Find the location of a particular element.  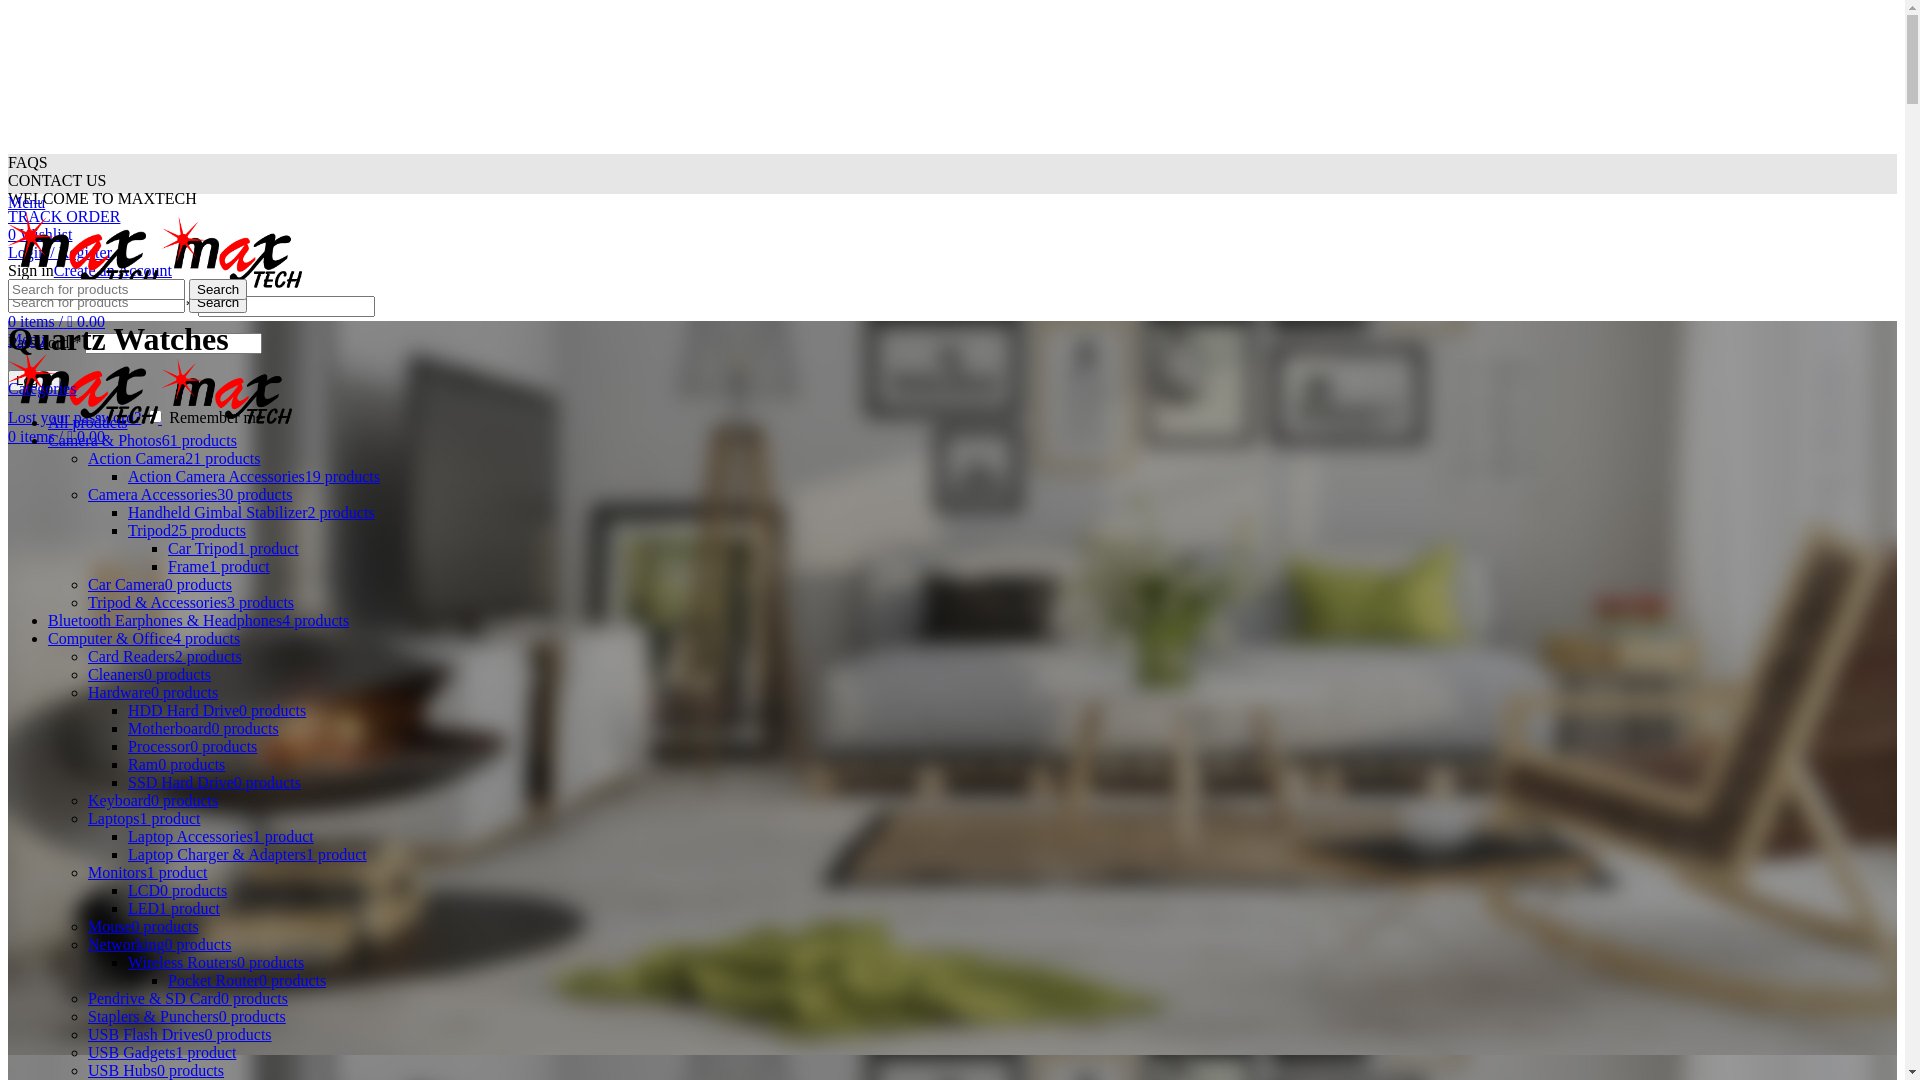

Lost your password? is located at coordinates (74, 418).